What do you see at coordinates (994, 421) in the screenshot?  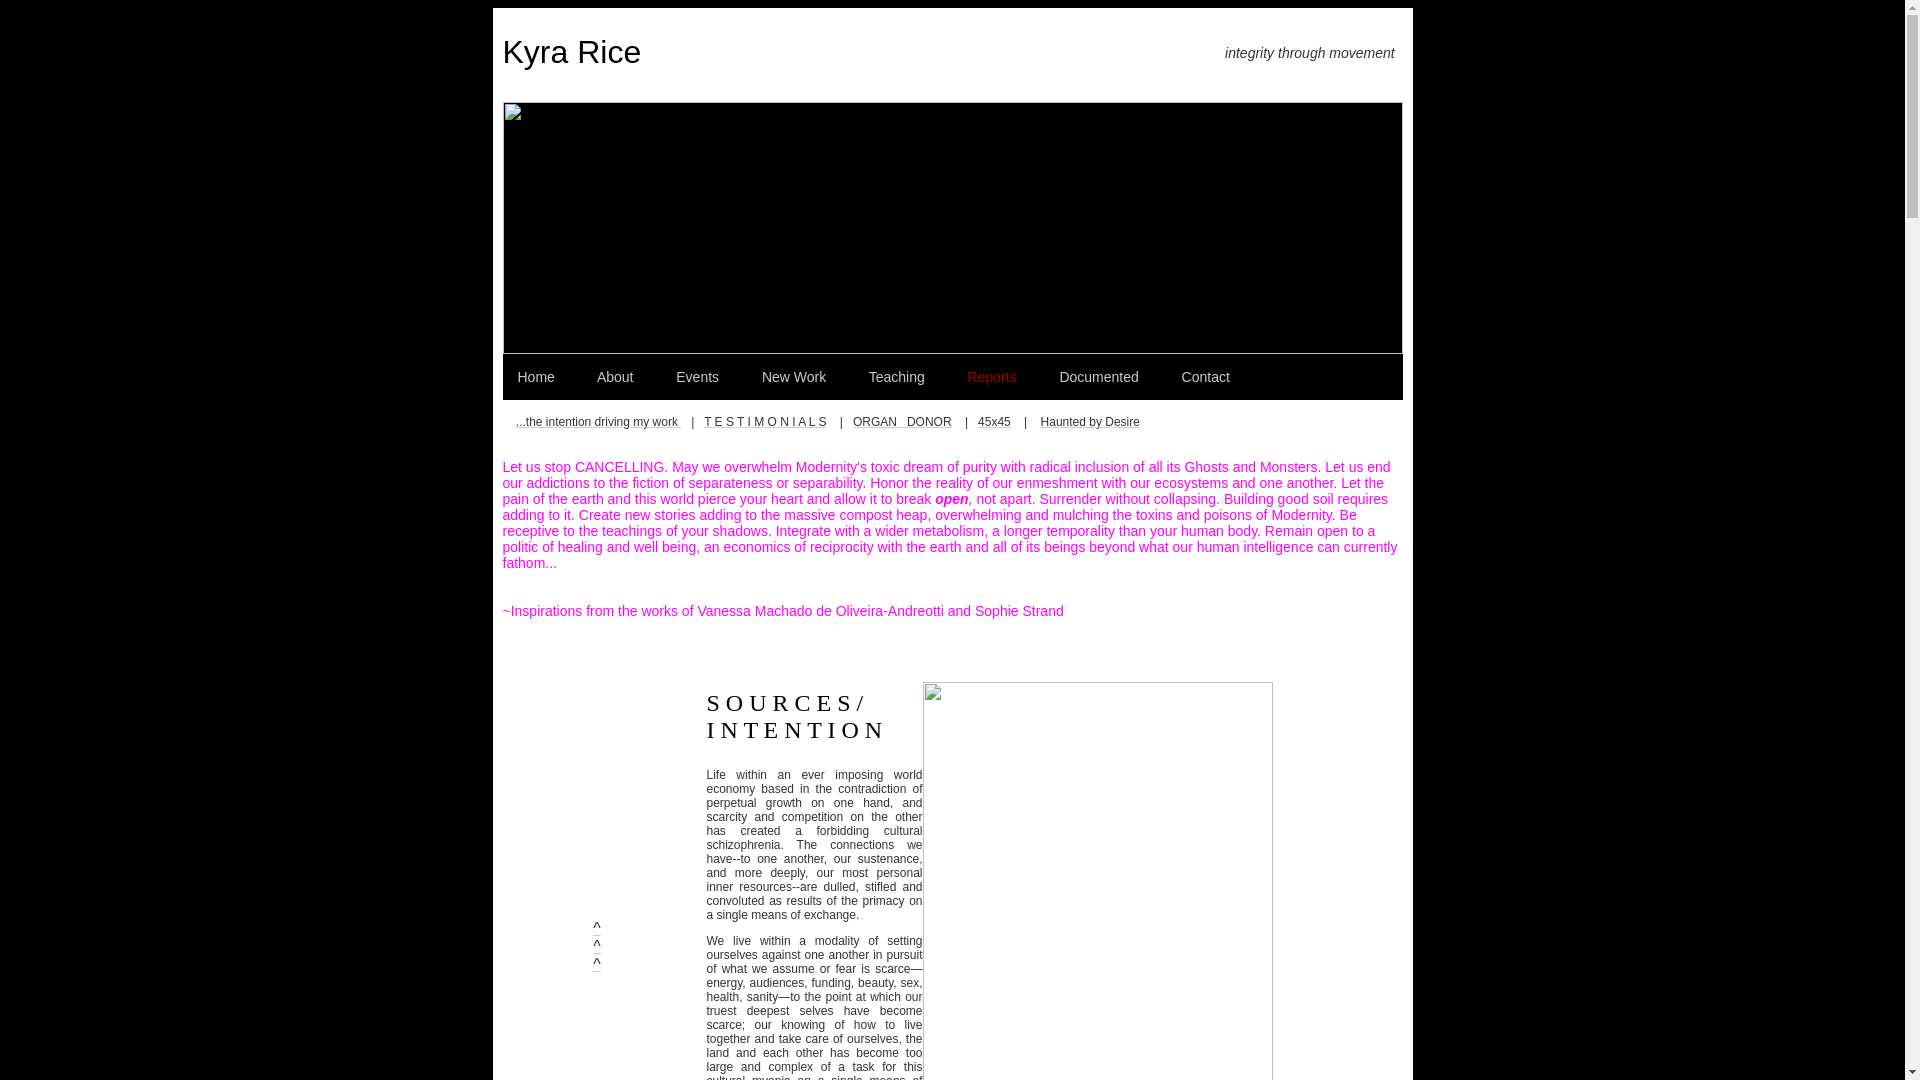 I see `45x45` at bounding box center [994, 421].